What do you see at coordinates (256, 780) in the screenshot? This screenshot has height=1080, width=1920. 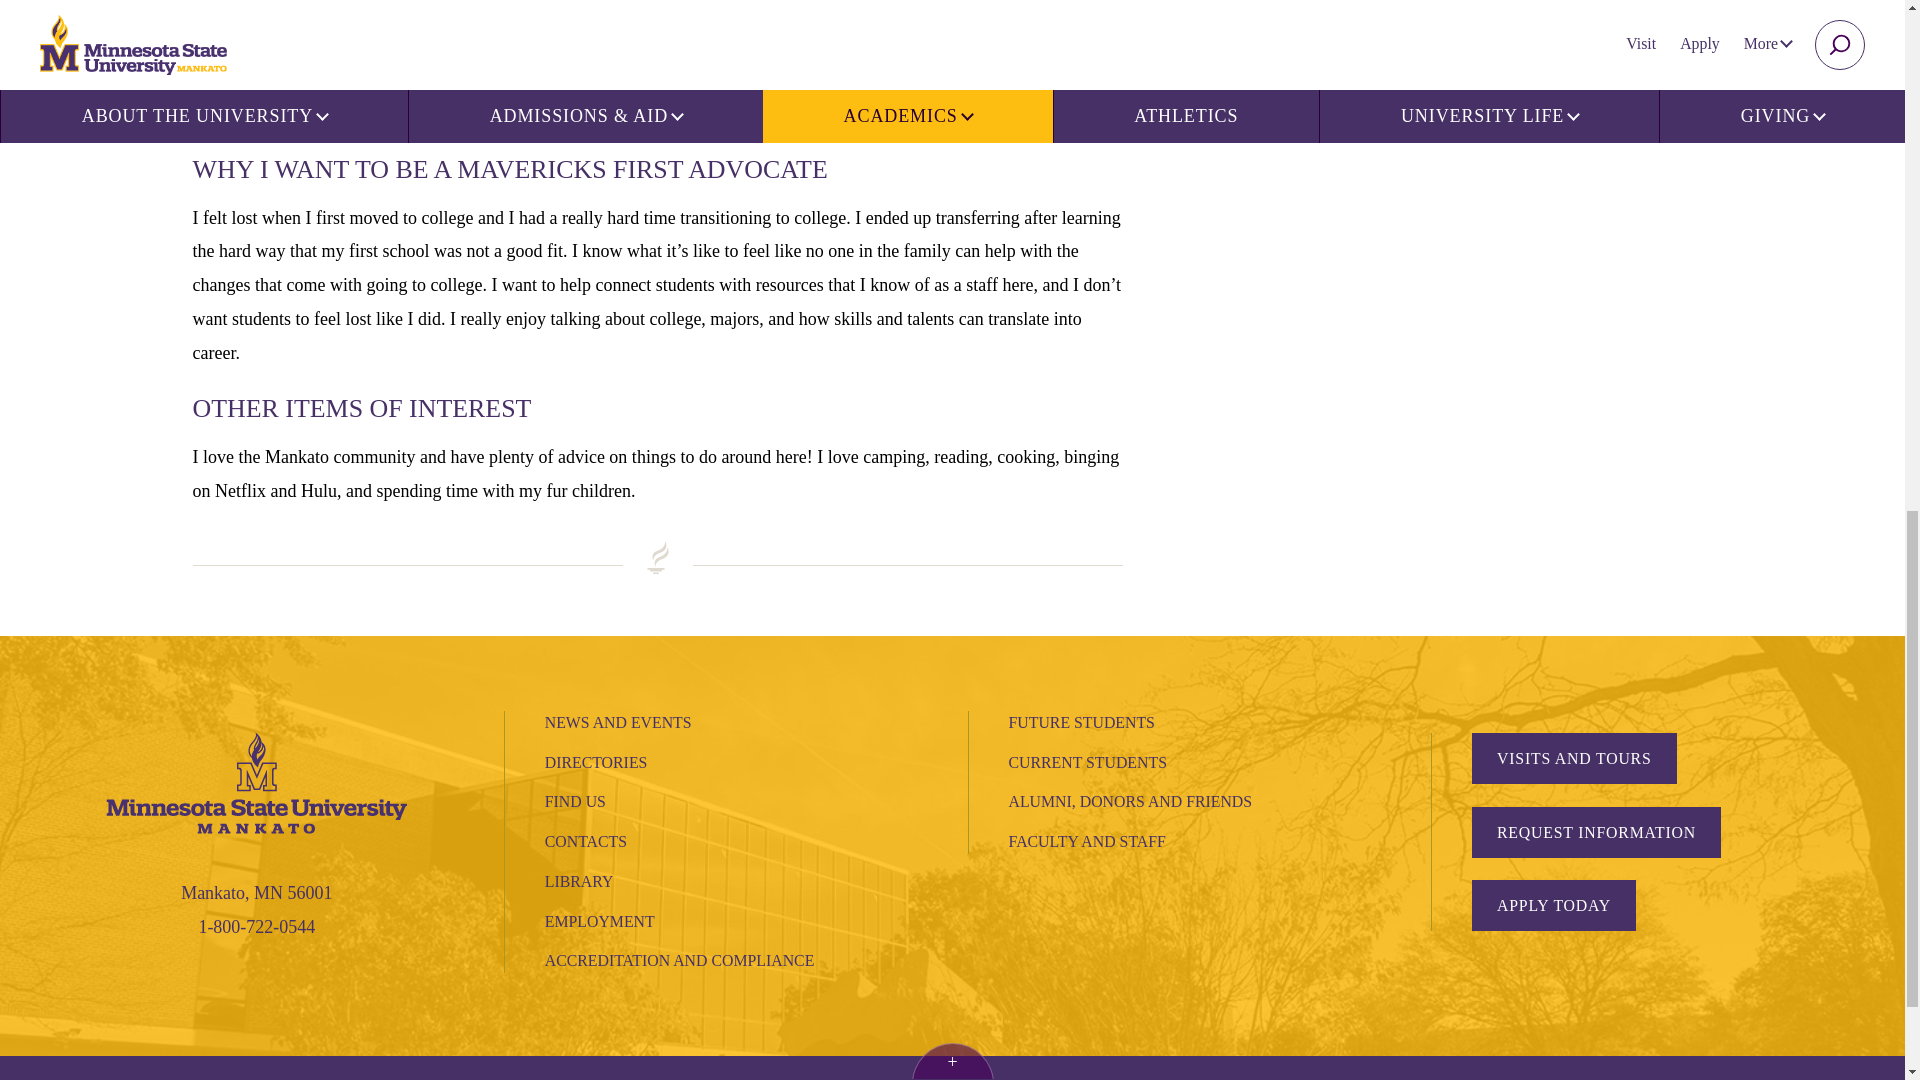 I see `Minnesota State University, Mankato` at bounding box center [256, 780].